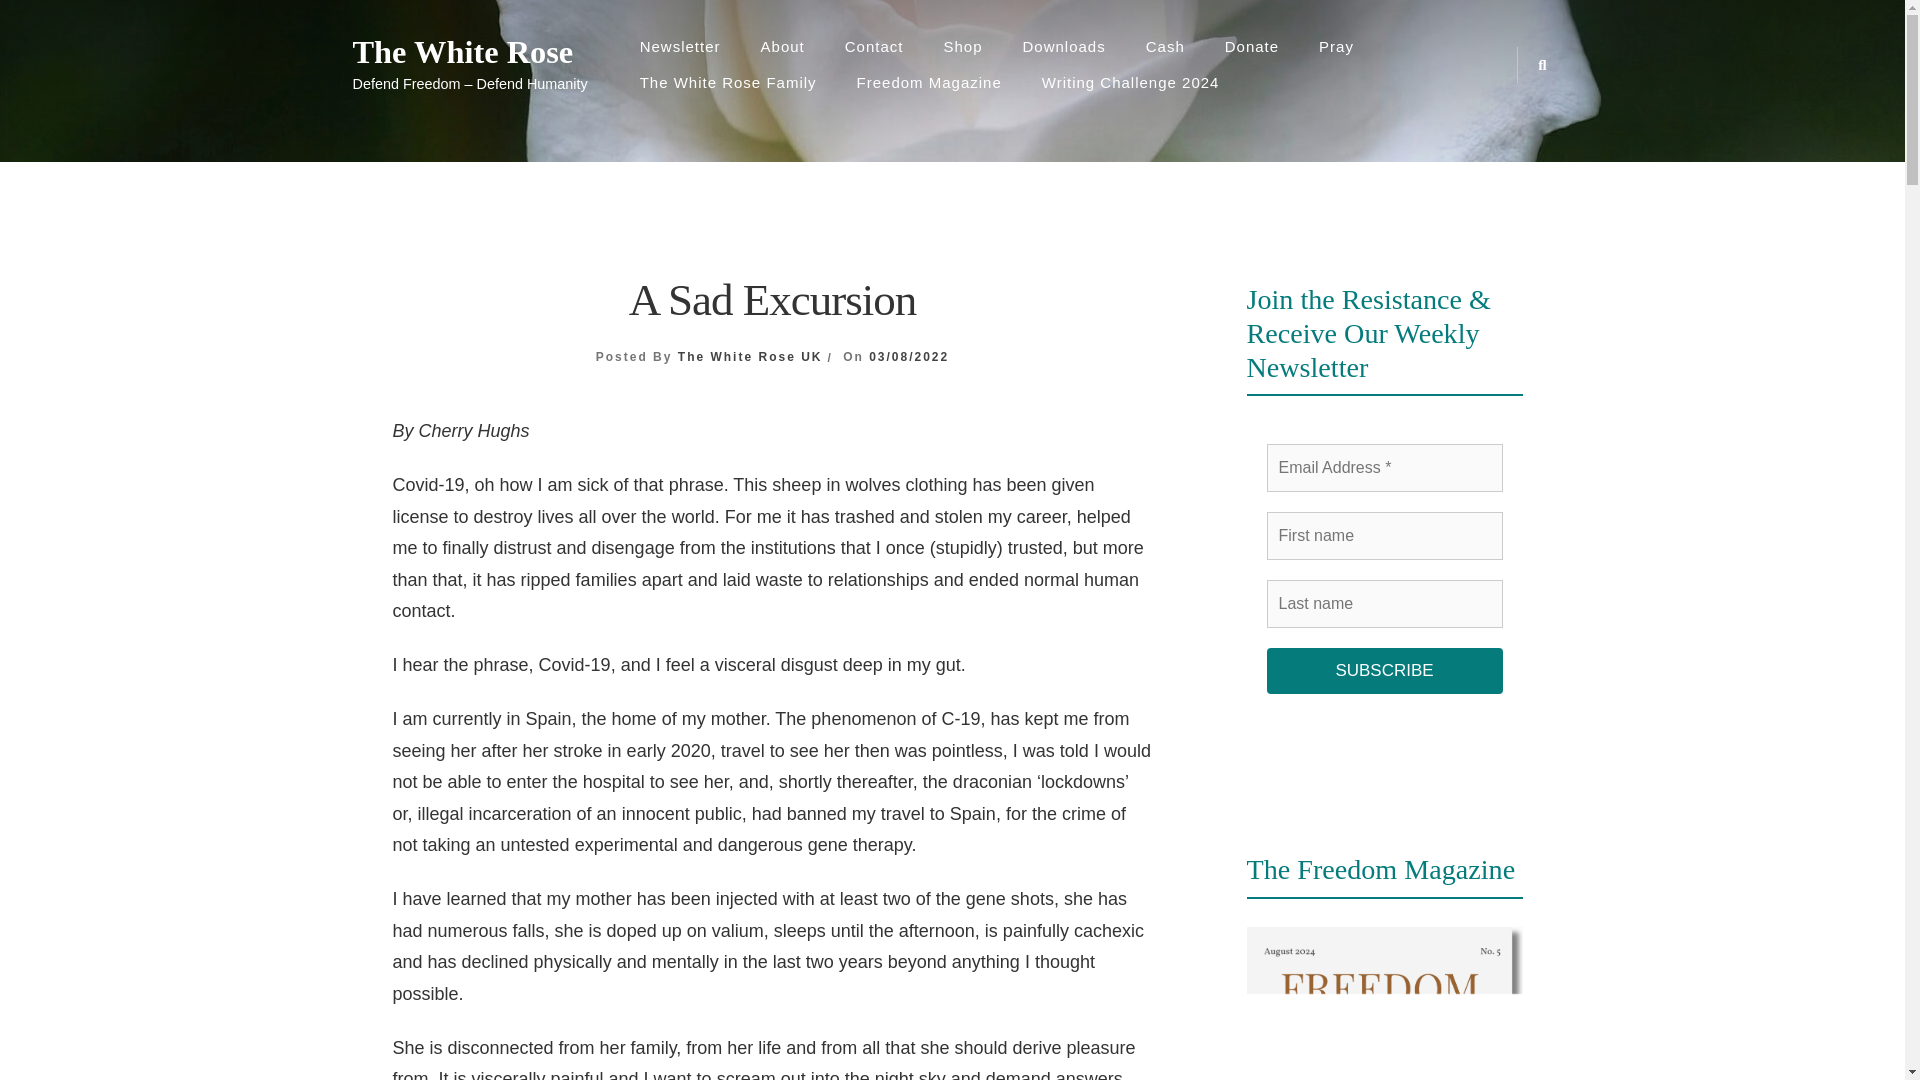 The height and width of the screenshot is (1080, 1920). I want to click on Last name, so click(1383, 603).